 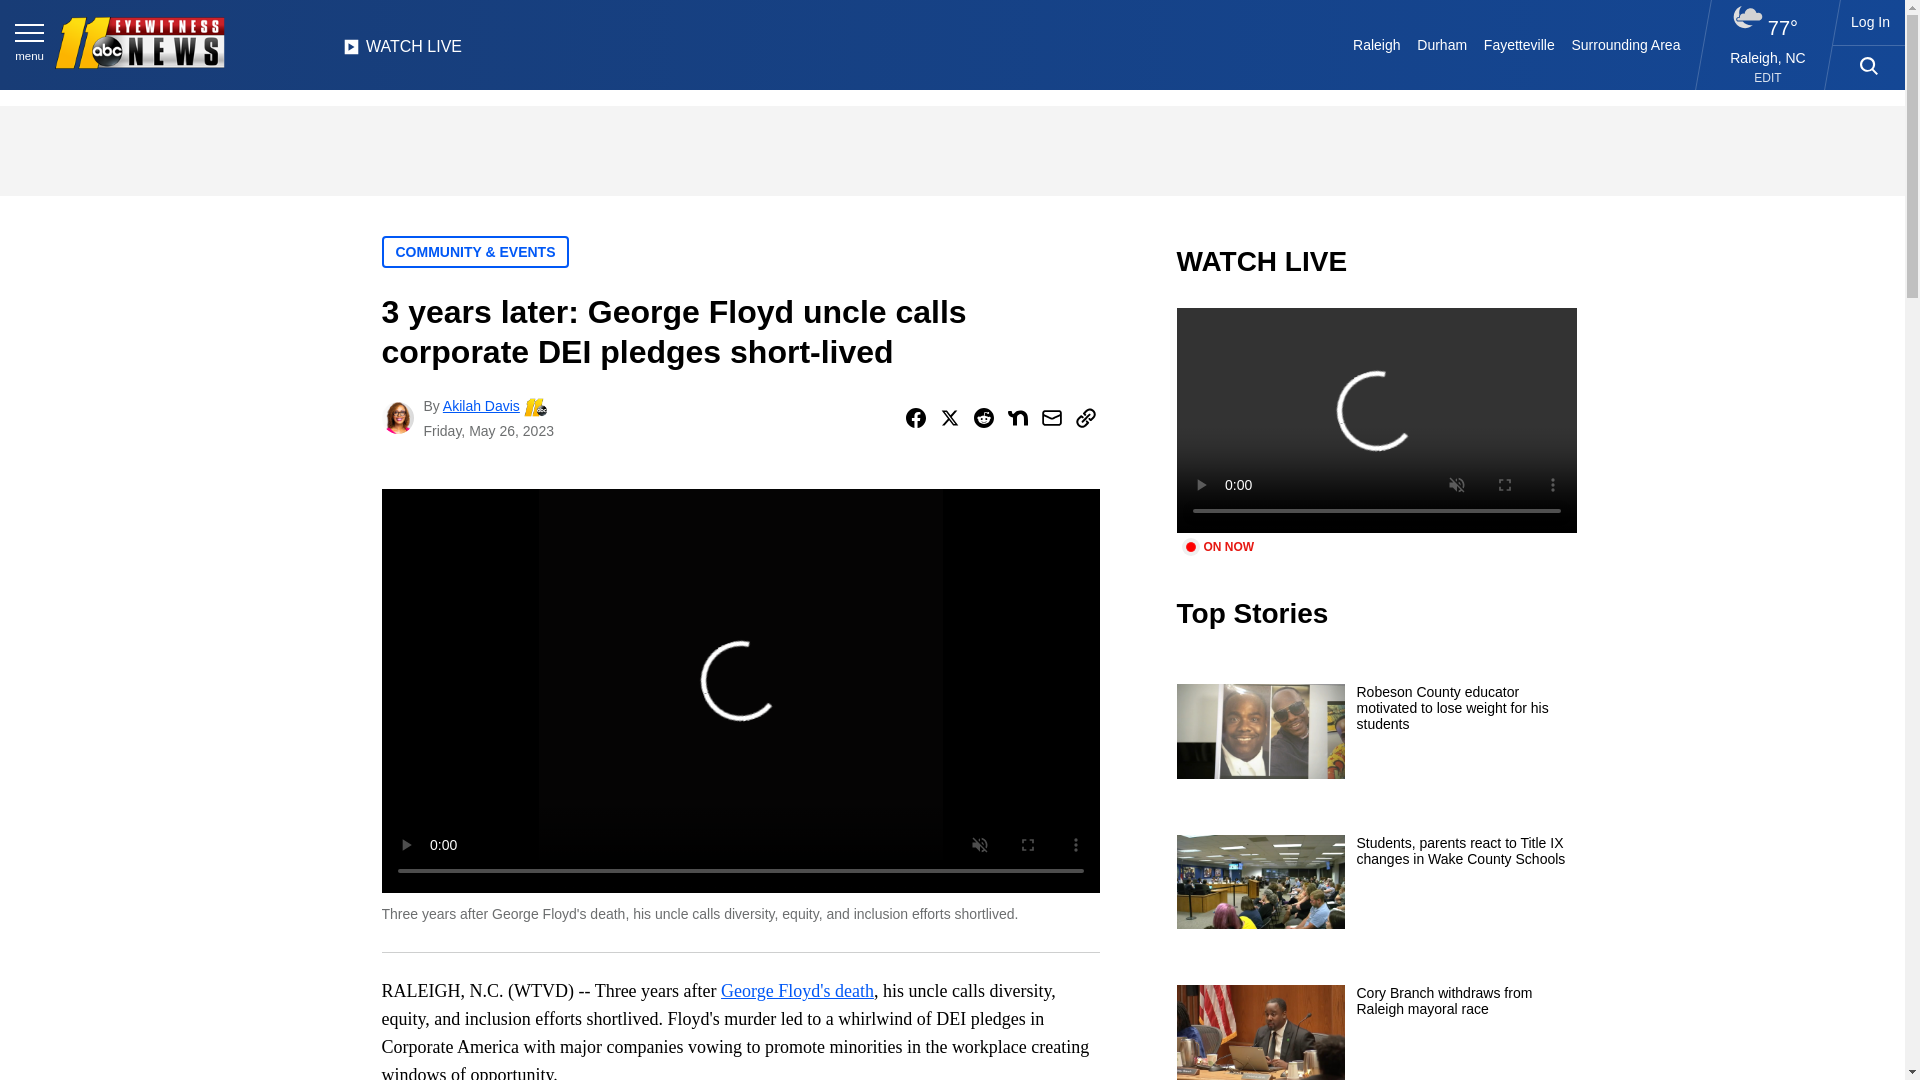 What do you see at coordinates (1518, 44) in the screenshot?
I see `Fayetteville` at bounding box center [1518, 44].